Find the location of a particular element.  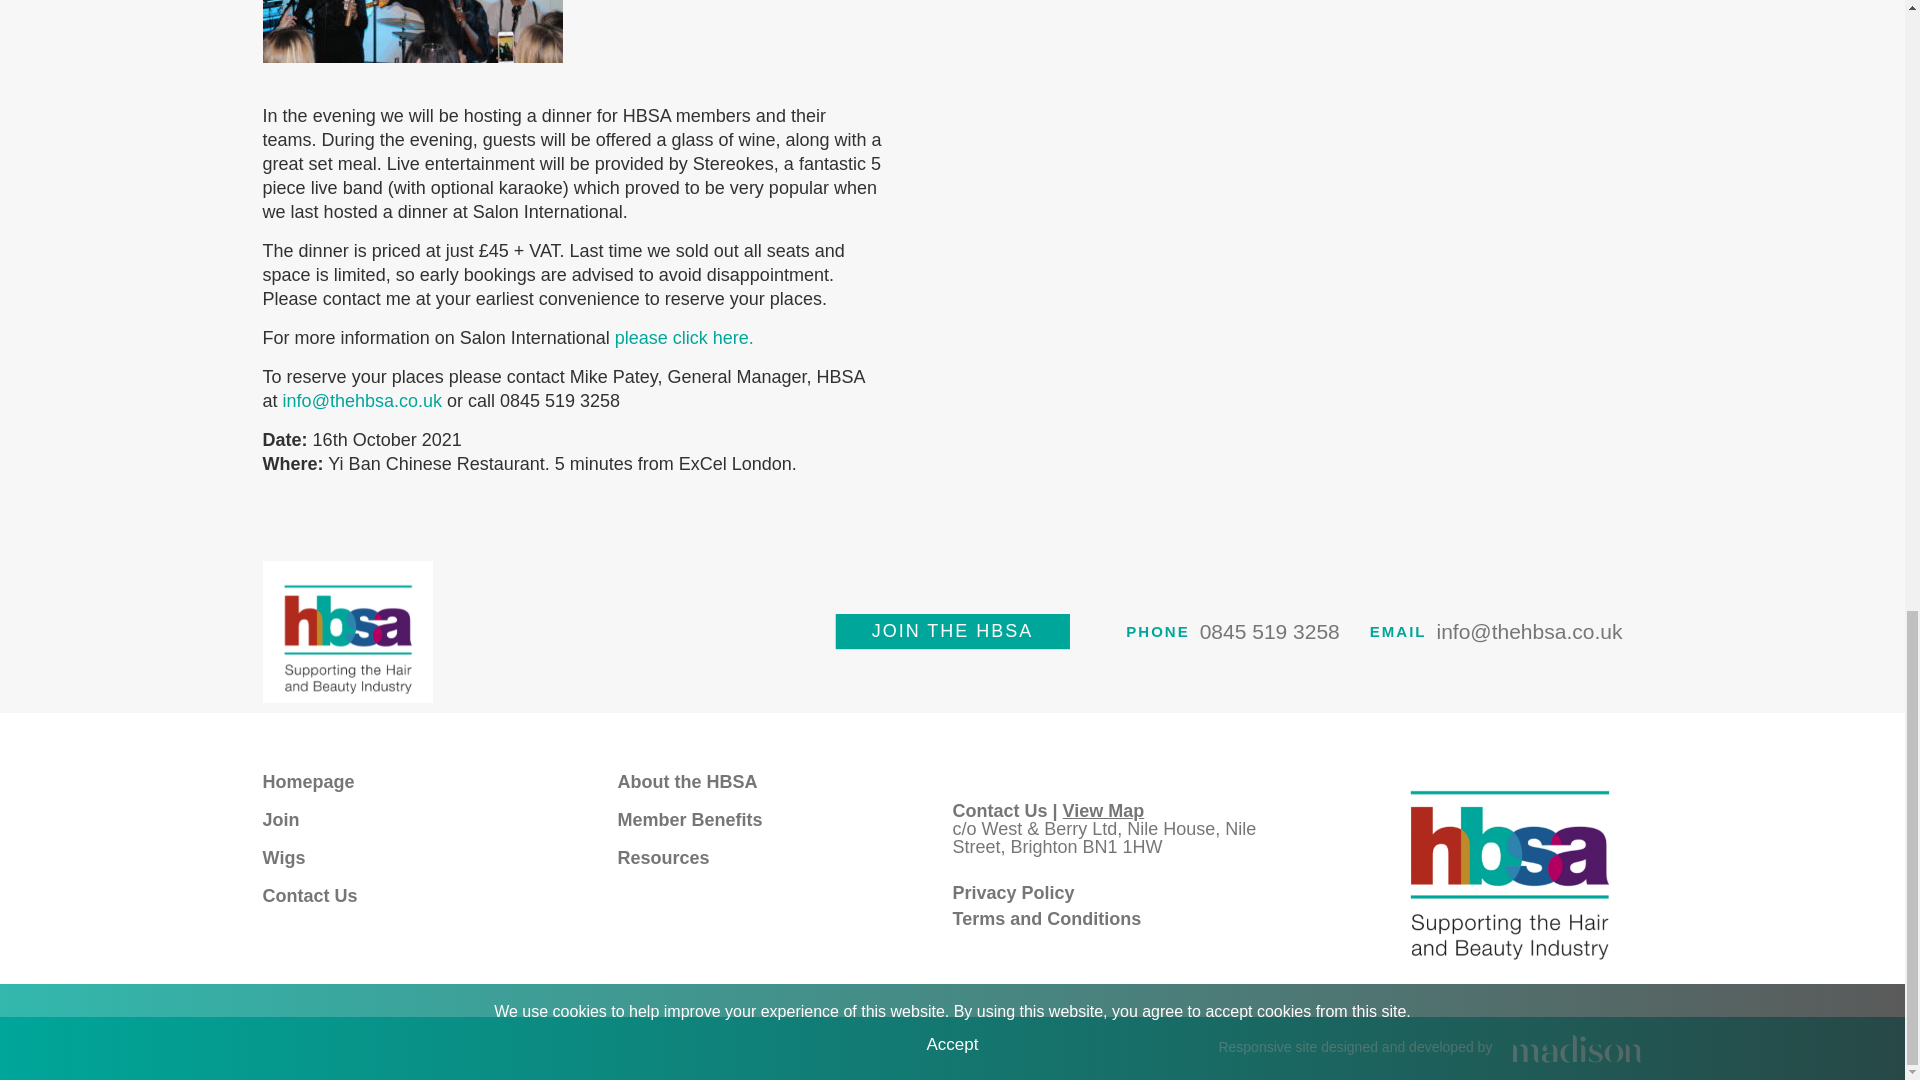

0845 519 3258 is located at coordinates (1270, 631).